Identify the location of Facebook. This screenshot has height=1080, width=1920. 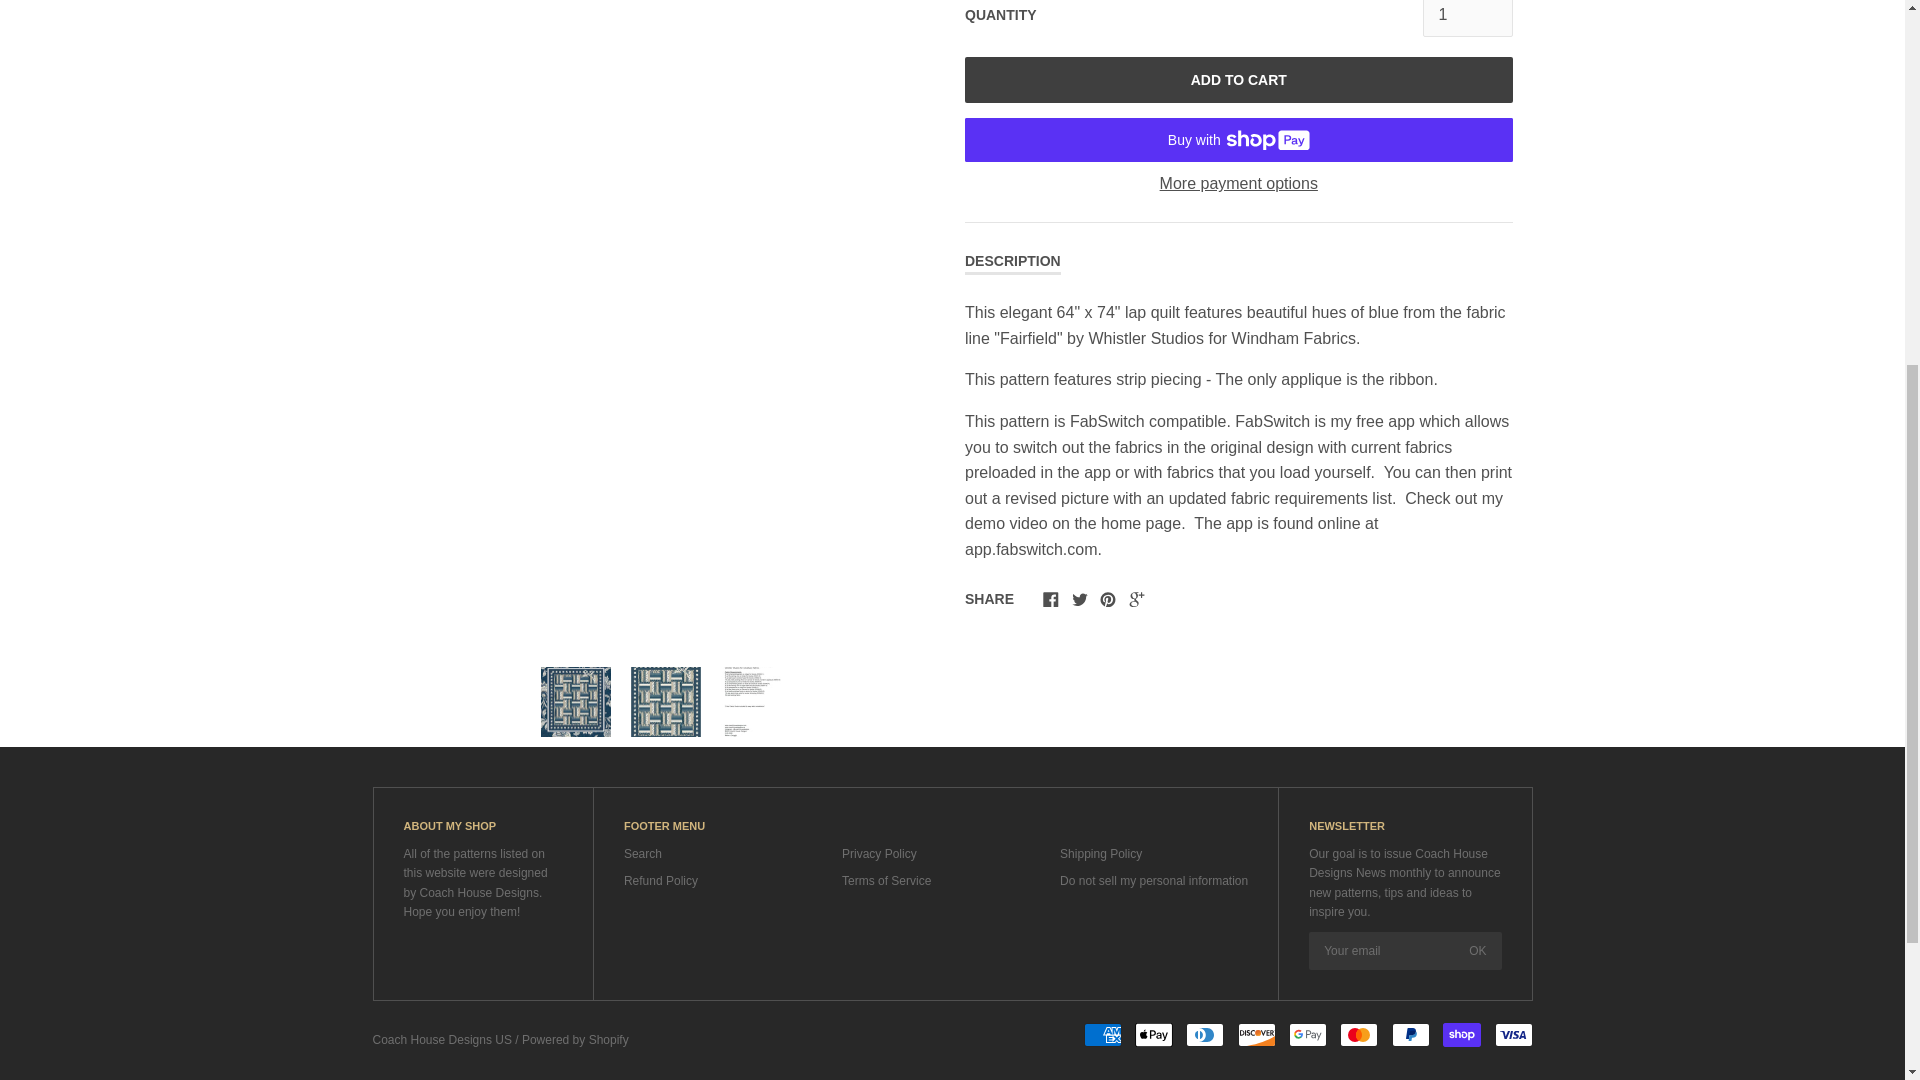
(1050, 598).